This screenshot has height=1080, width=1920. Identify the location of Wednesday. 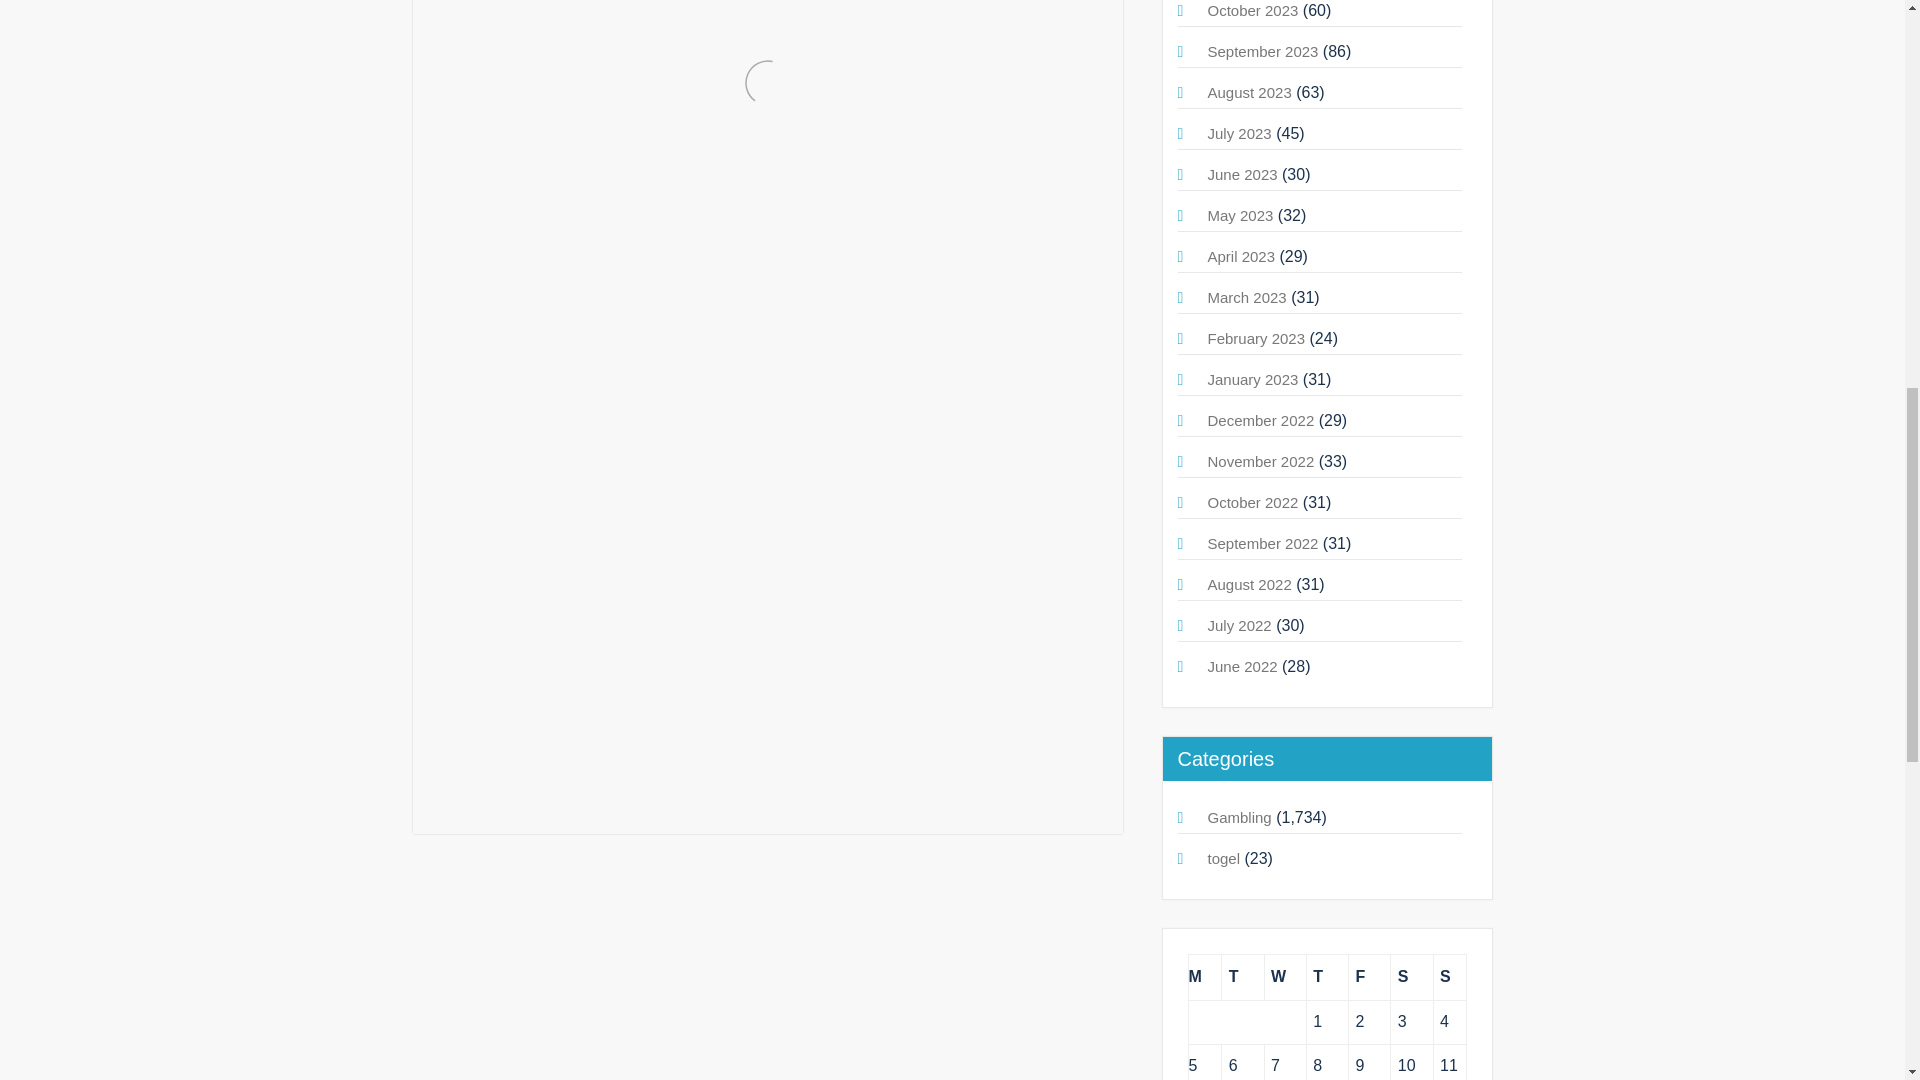
(1284, 977).